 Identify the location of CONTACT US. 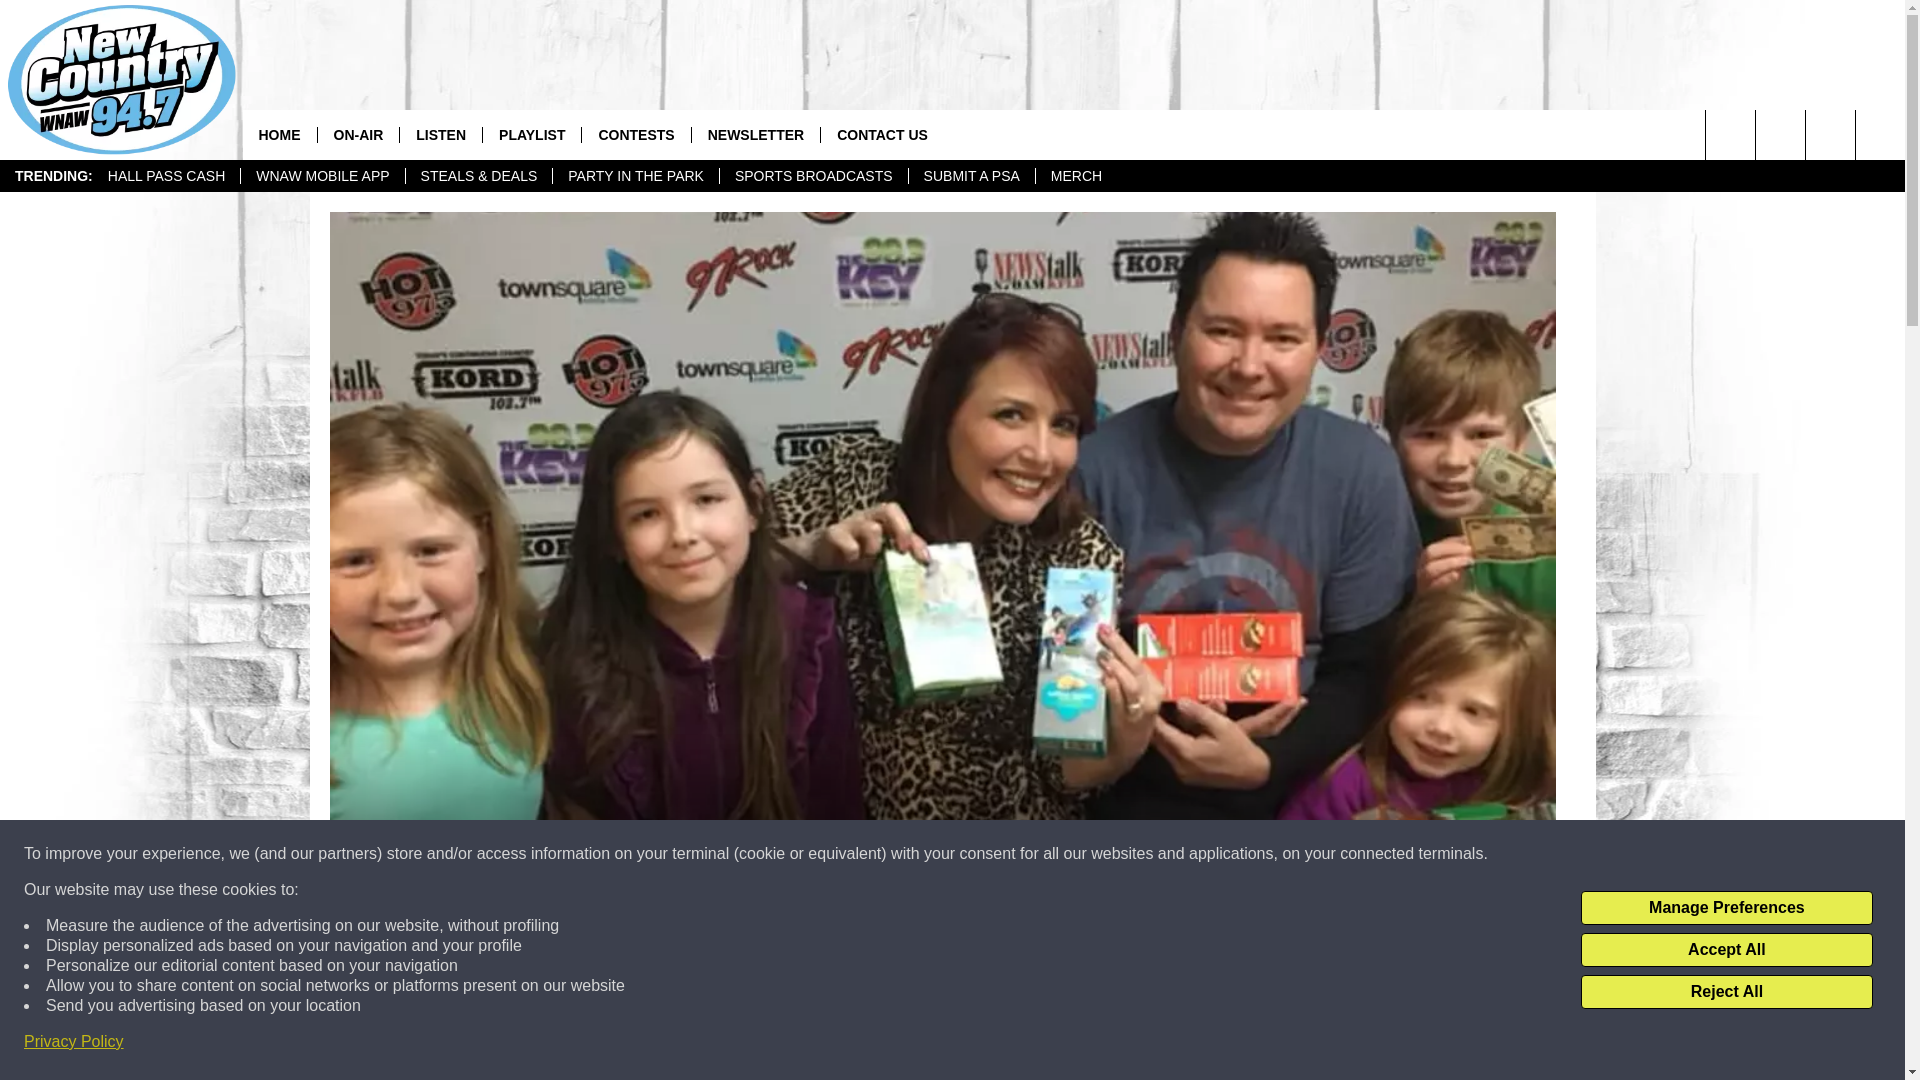
(882, 134).